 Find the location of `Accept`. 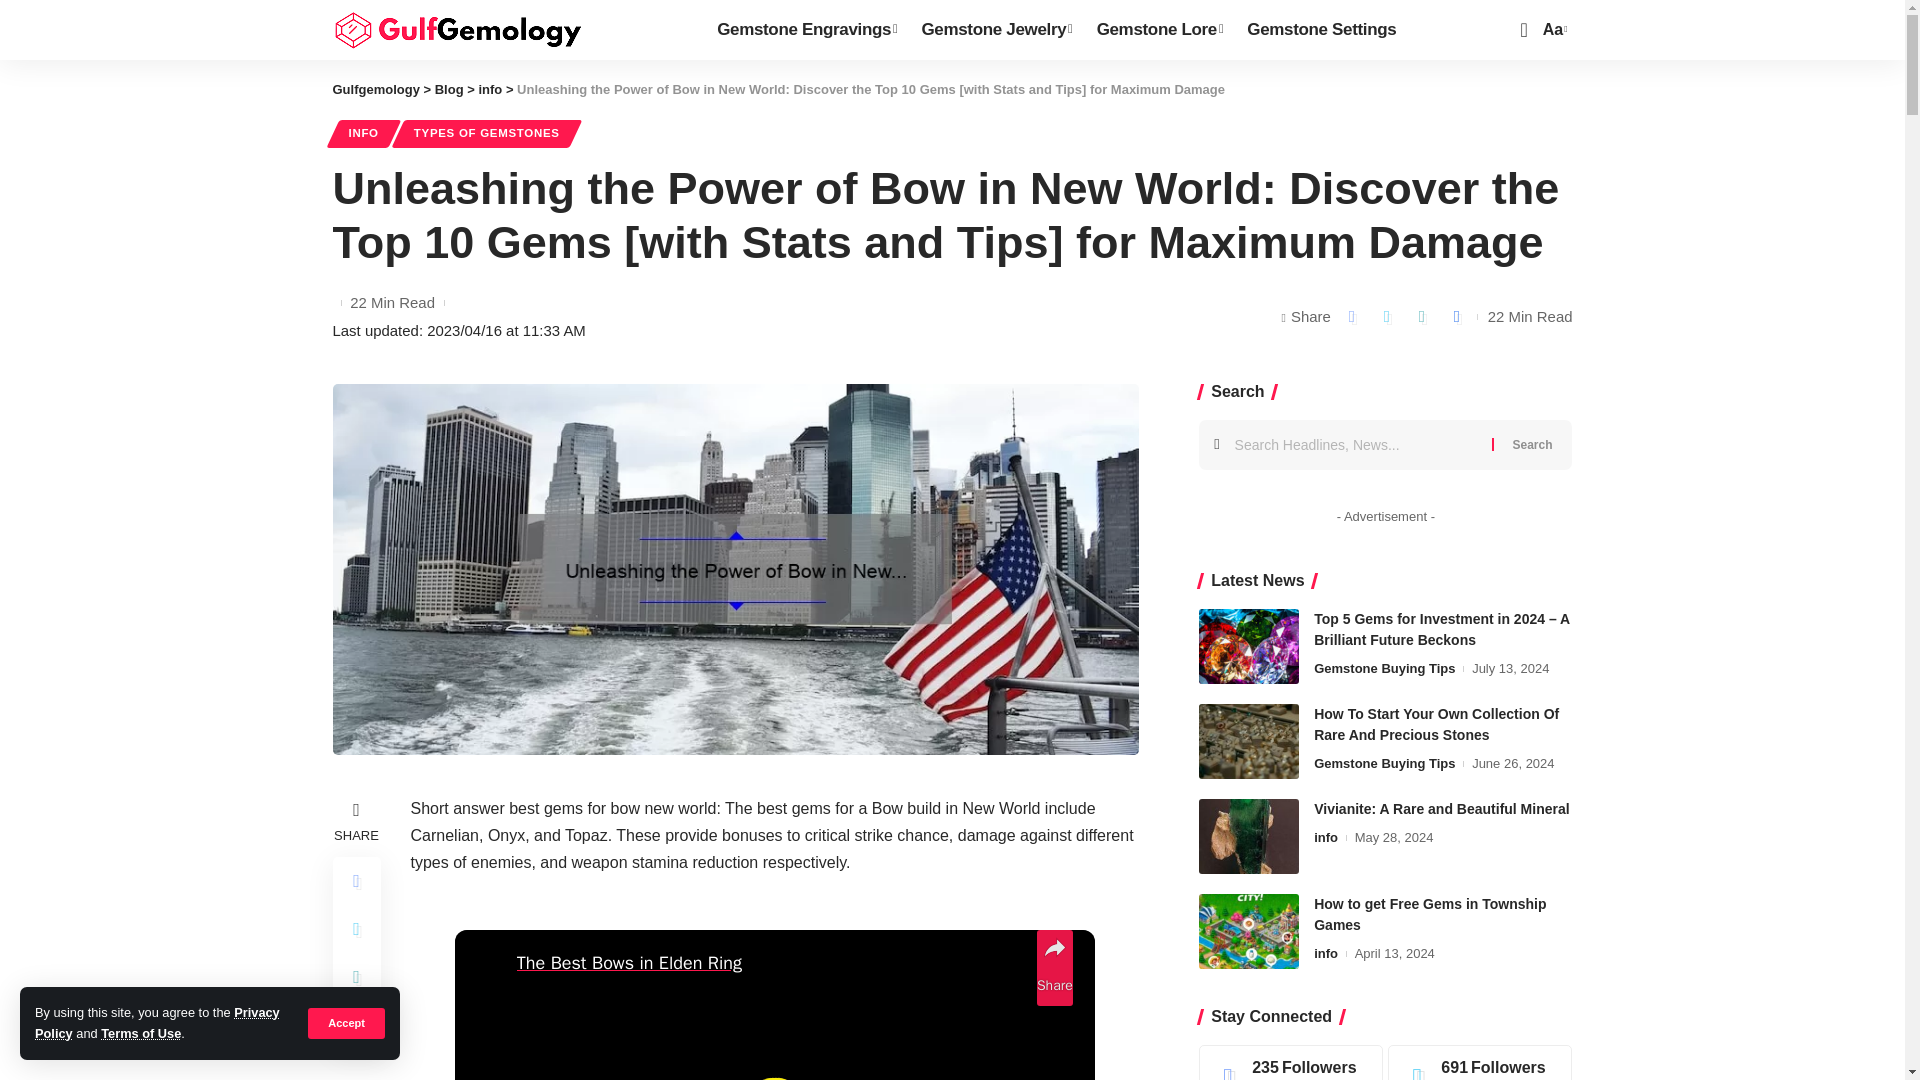

Accept is located at coordinates (346, 1022).